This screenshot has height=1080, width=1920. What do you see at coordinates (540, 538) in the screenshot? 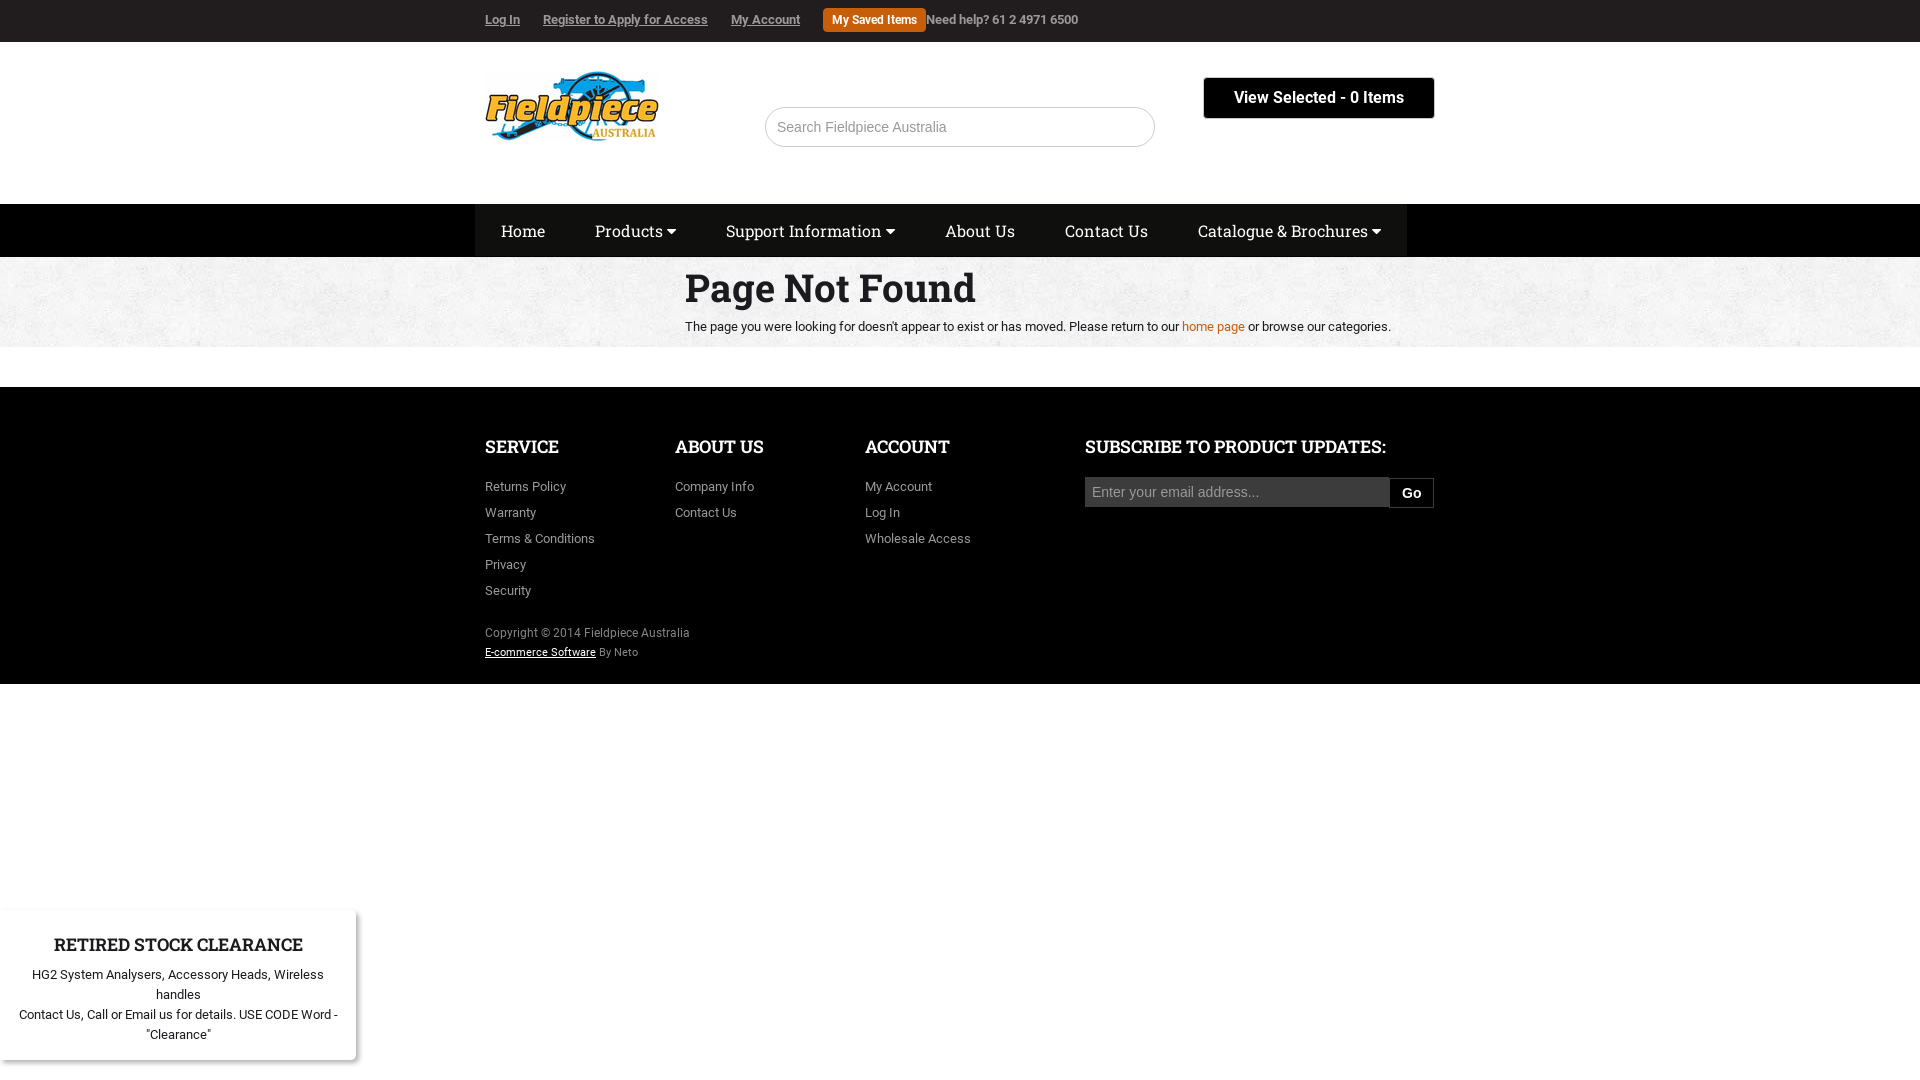
I see `Terms & Conditions` at bounding box center [540, 538].